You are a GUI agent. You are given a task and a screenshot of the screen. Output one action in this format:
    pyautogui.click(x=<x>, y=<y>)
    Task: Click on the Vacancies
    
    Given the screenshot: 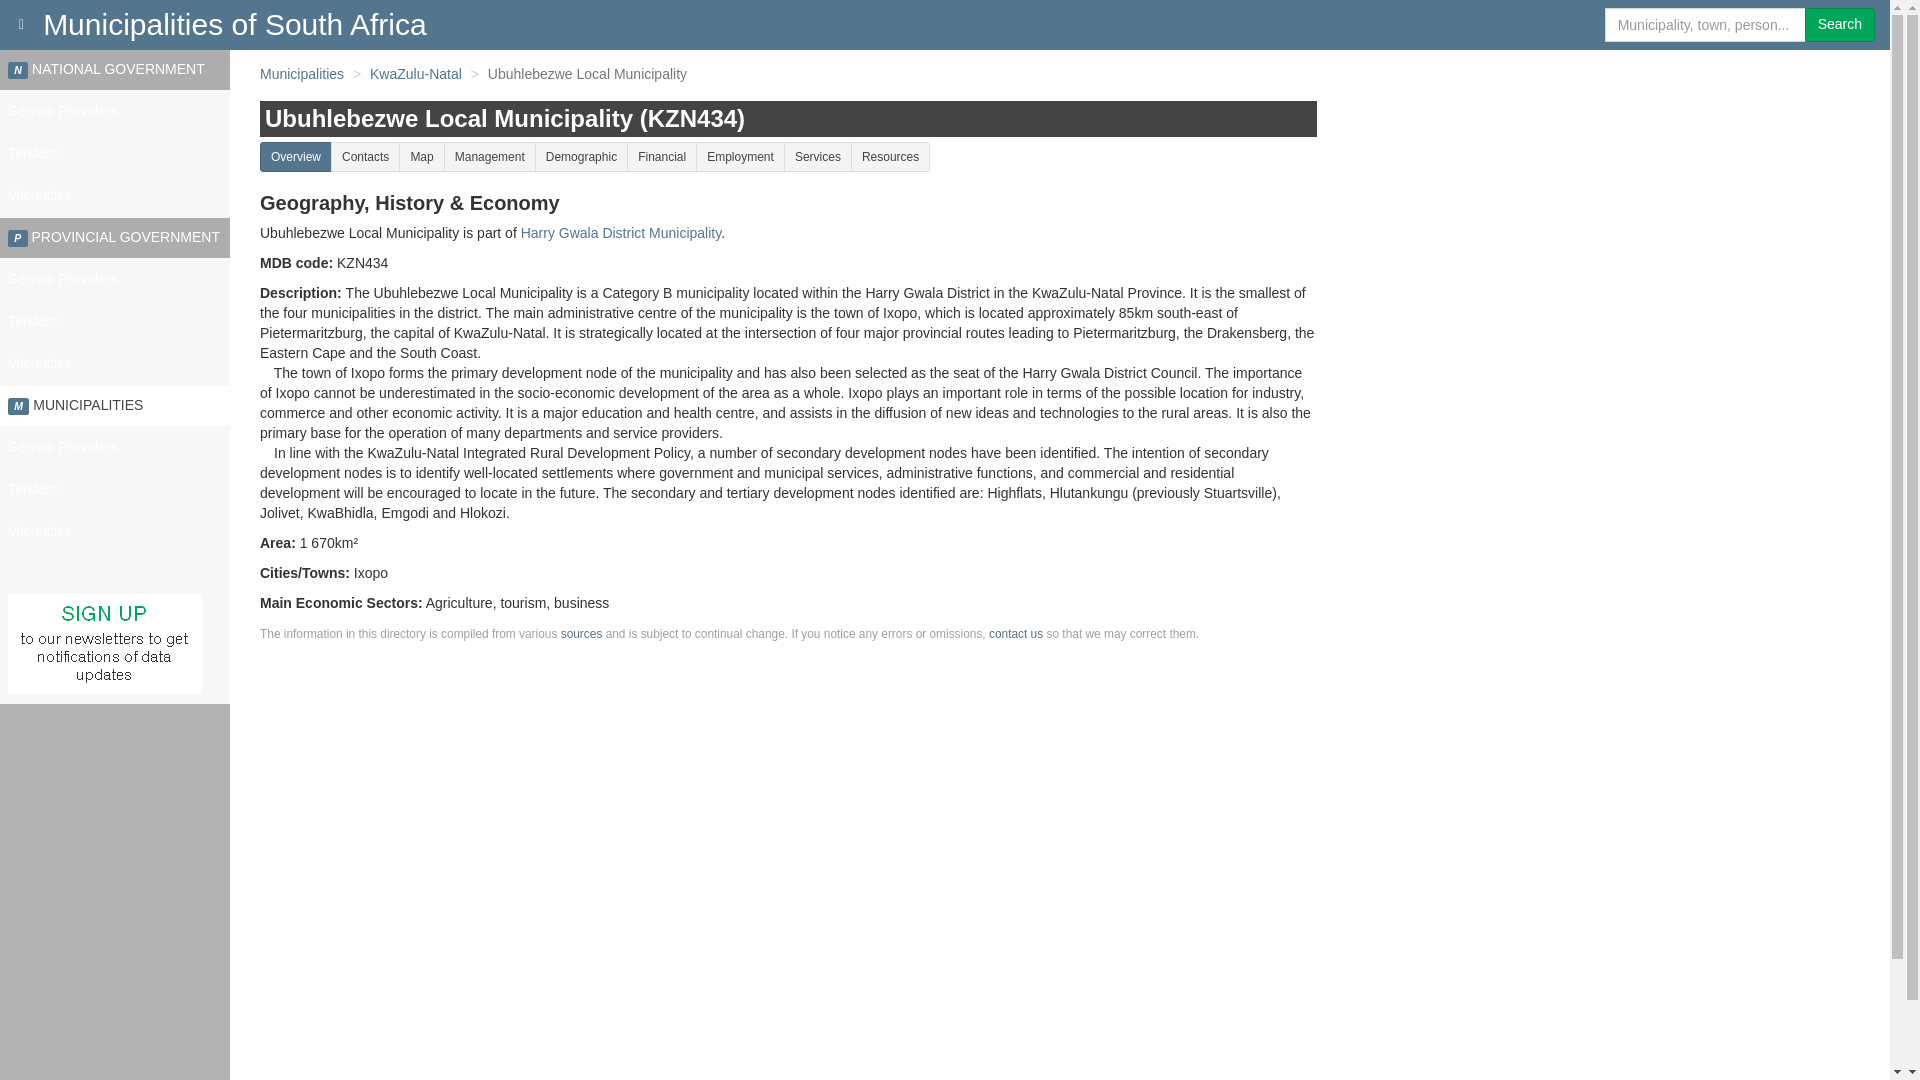 What is the action you would take?
    pyautogui.click(x=115, y=196)
    